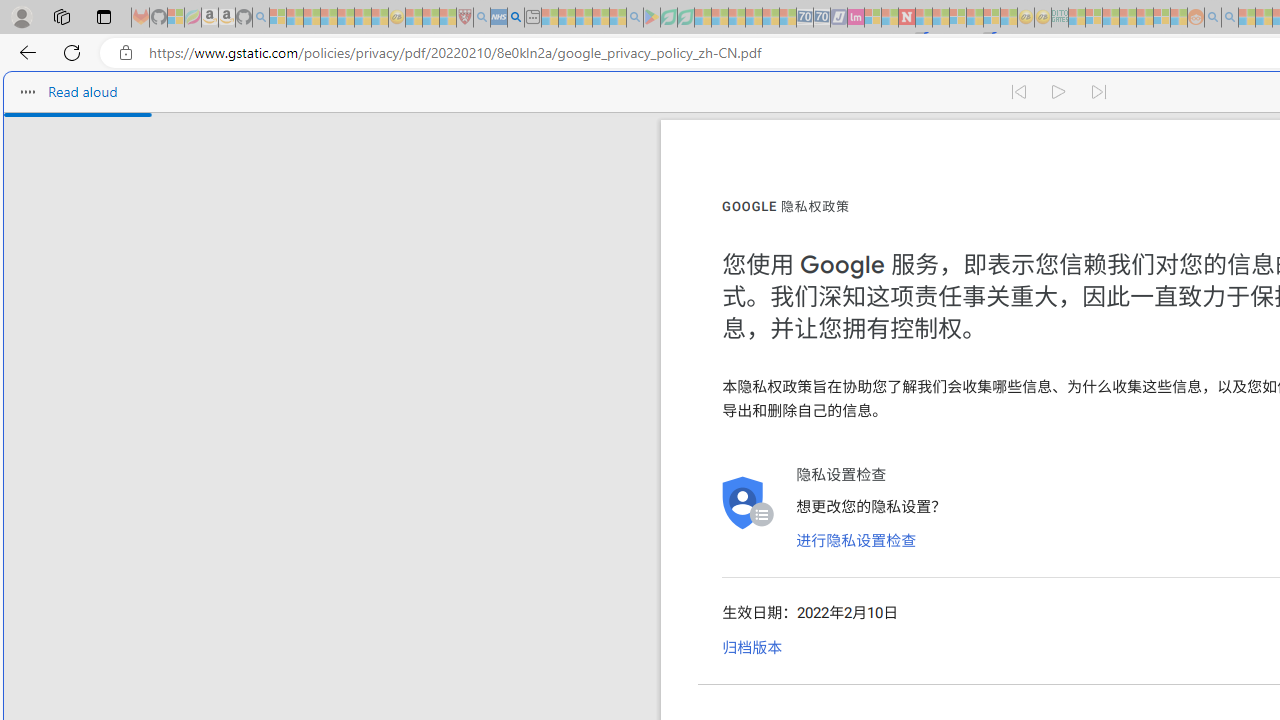 The image size is (1280, 720). What do you see at coordinates (346, 18) in the screenshot?
I see `New Report Confirms 2023 Was Record Hot | Watch - Sleeping` at bounding box center [346, 18].